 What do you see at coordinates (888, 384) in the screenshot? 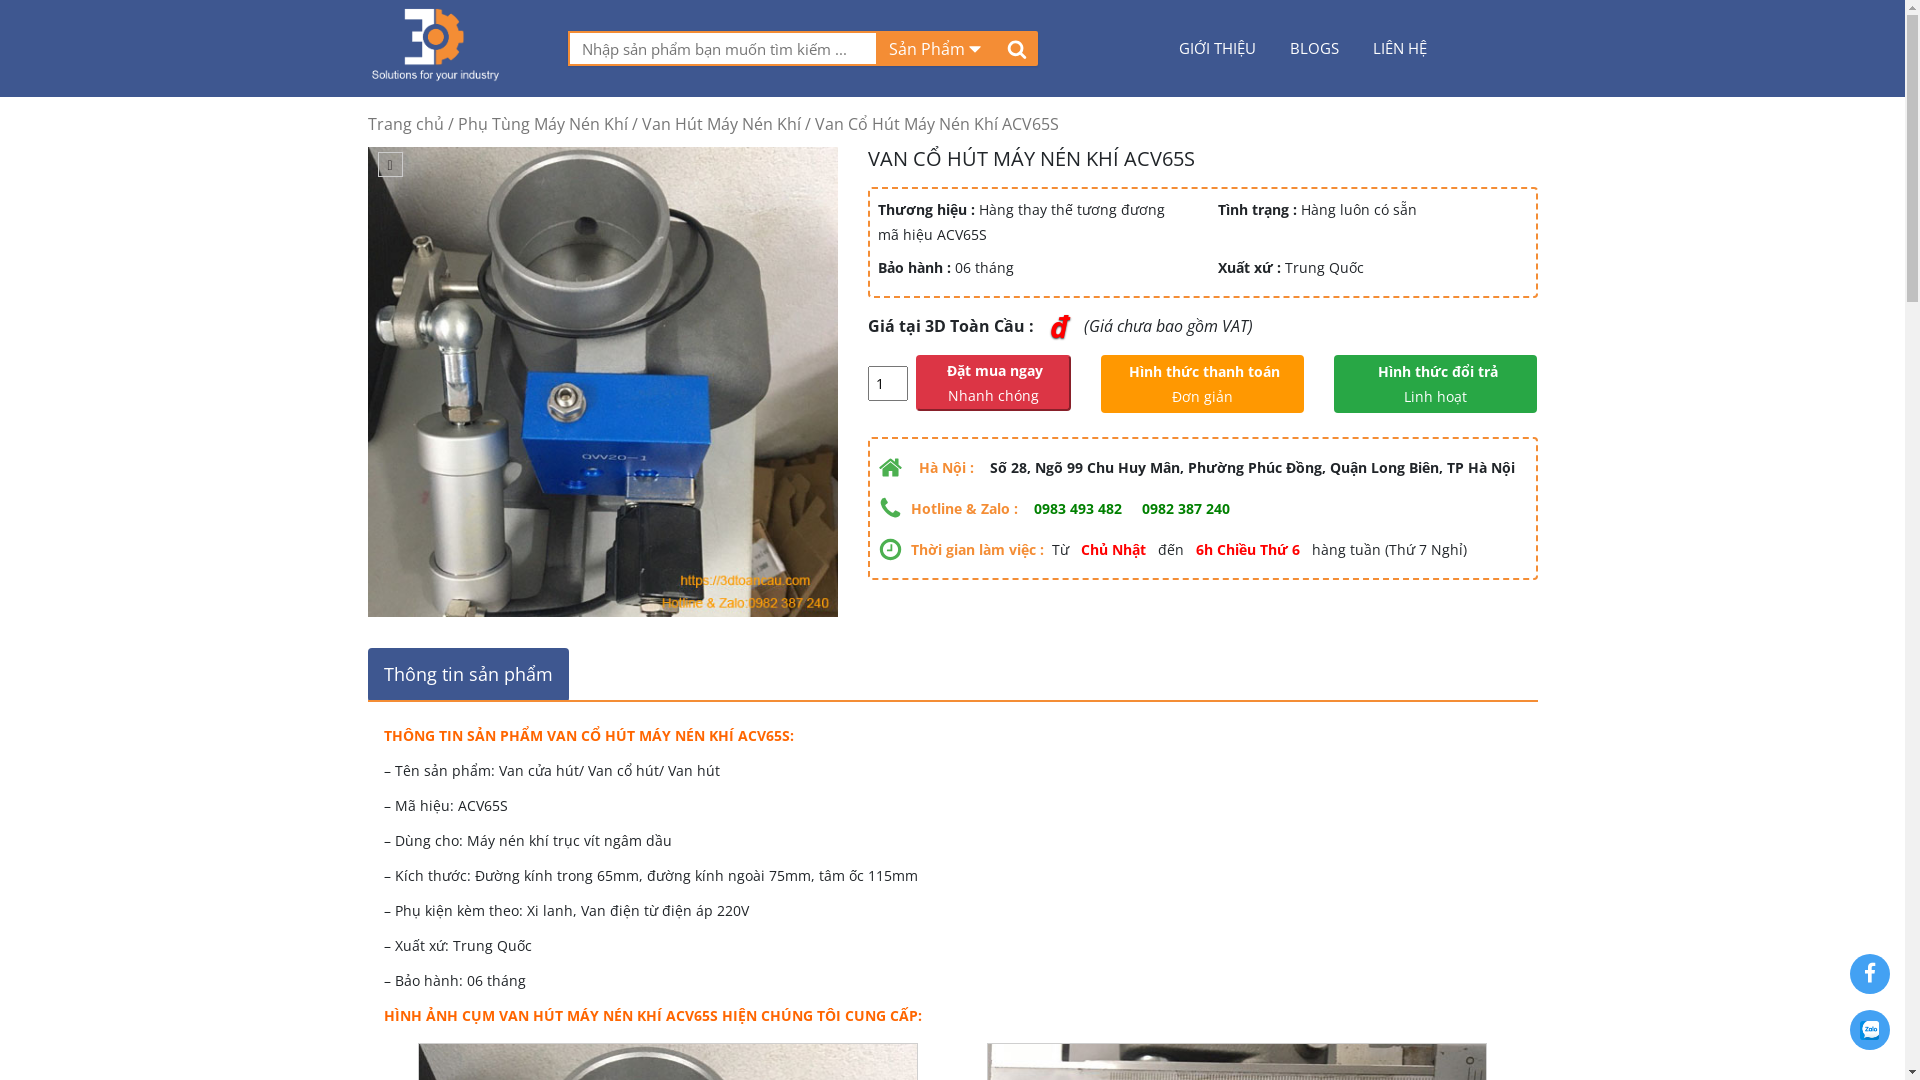
I see `SL` at bounding box center [888, 384].